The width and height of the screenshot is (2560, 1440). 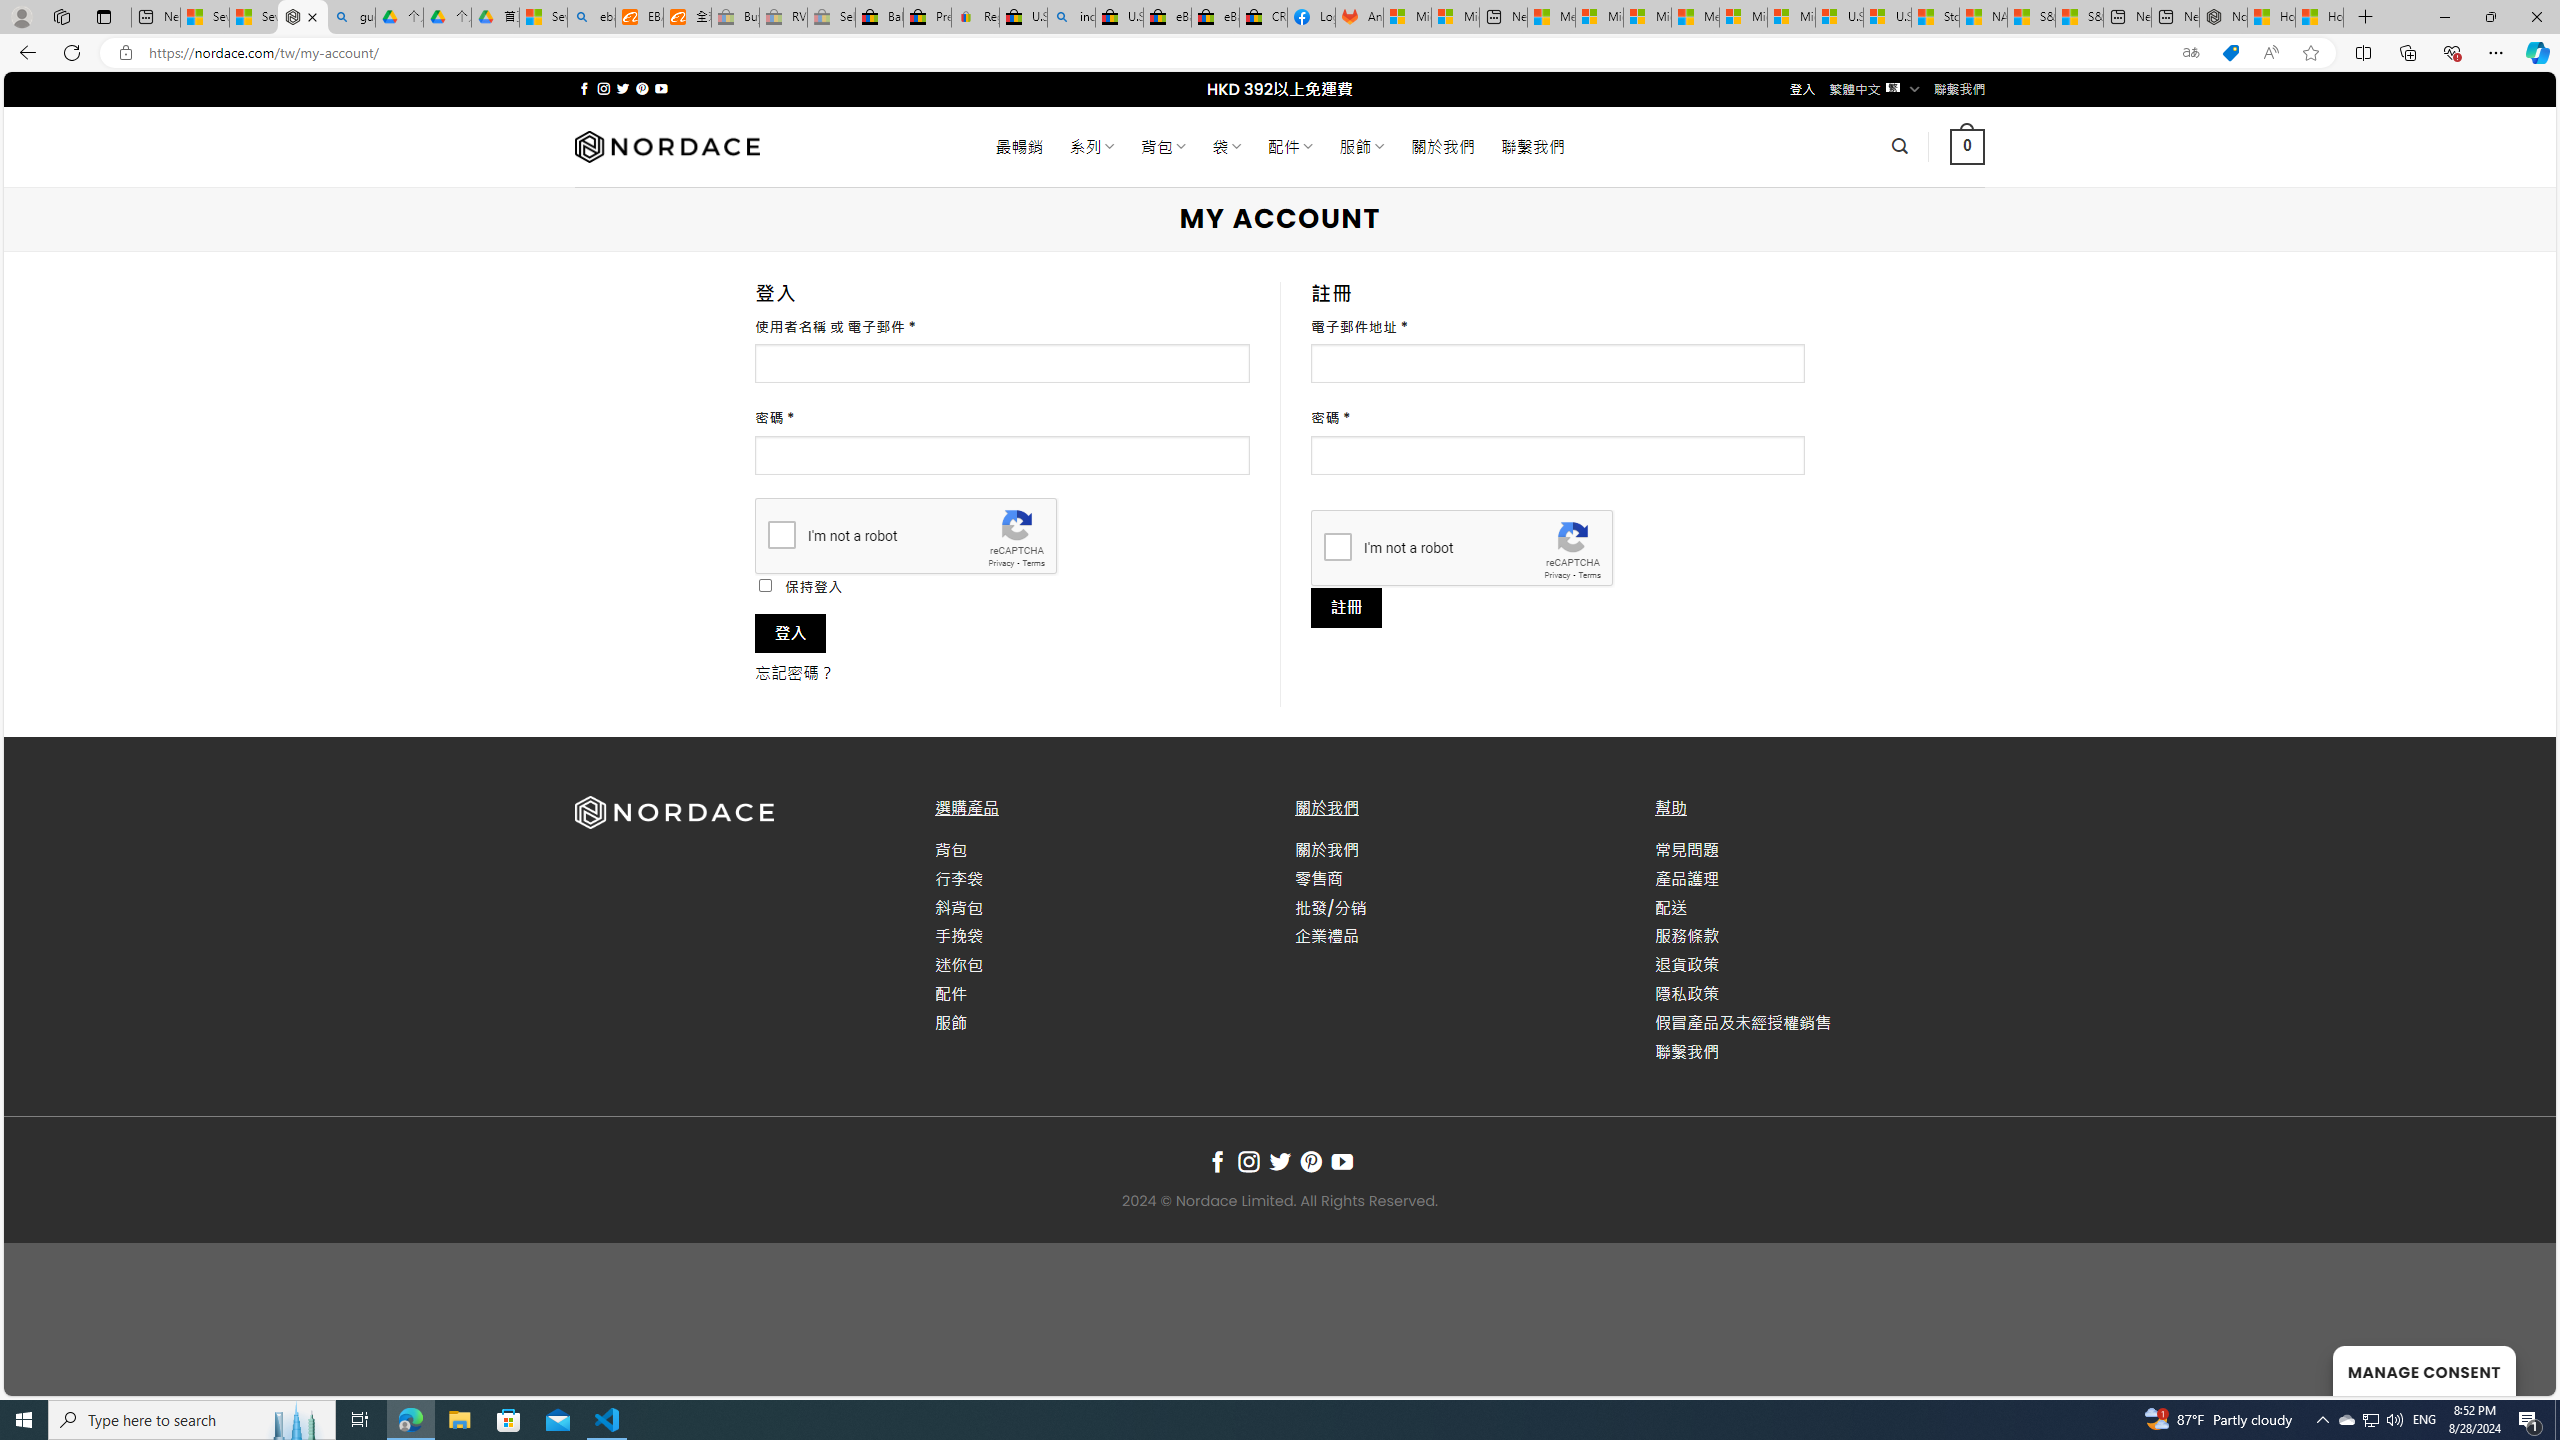 What do you see at coordinates (1071, 17) in the screenshot?
I see `including - Search` at bounding box center [1071, 17].